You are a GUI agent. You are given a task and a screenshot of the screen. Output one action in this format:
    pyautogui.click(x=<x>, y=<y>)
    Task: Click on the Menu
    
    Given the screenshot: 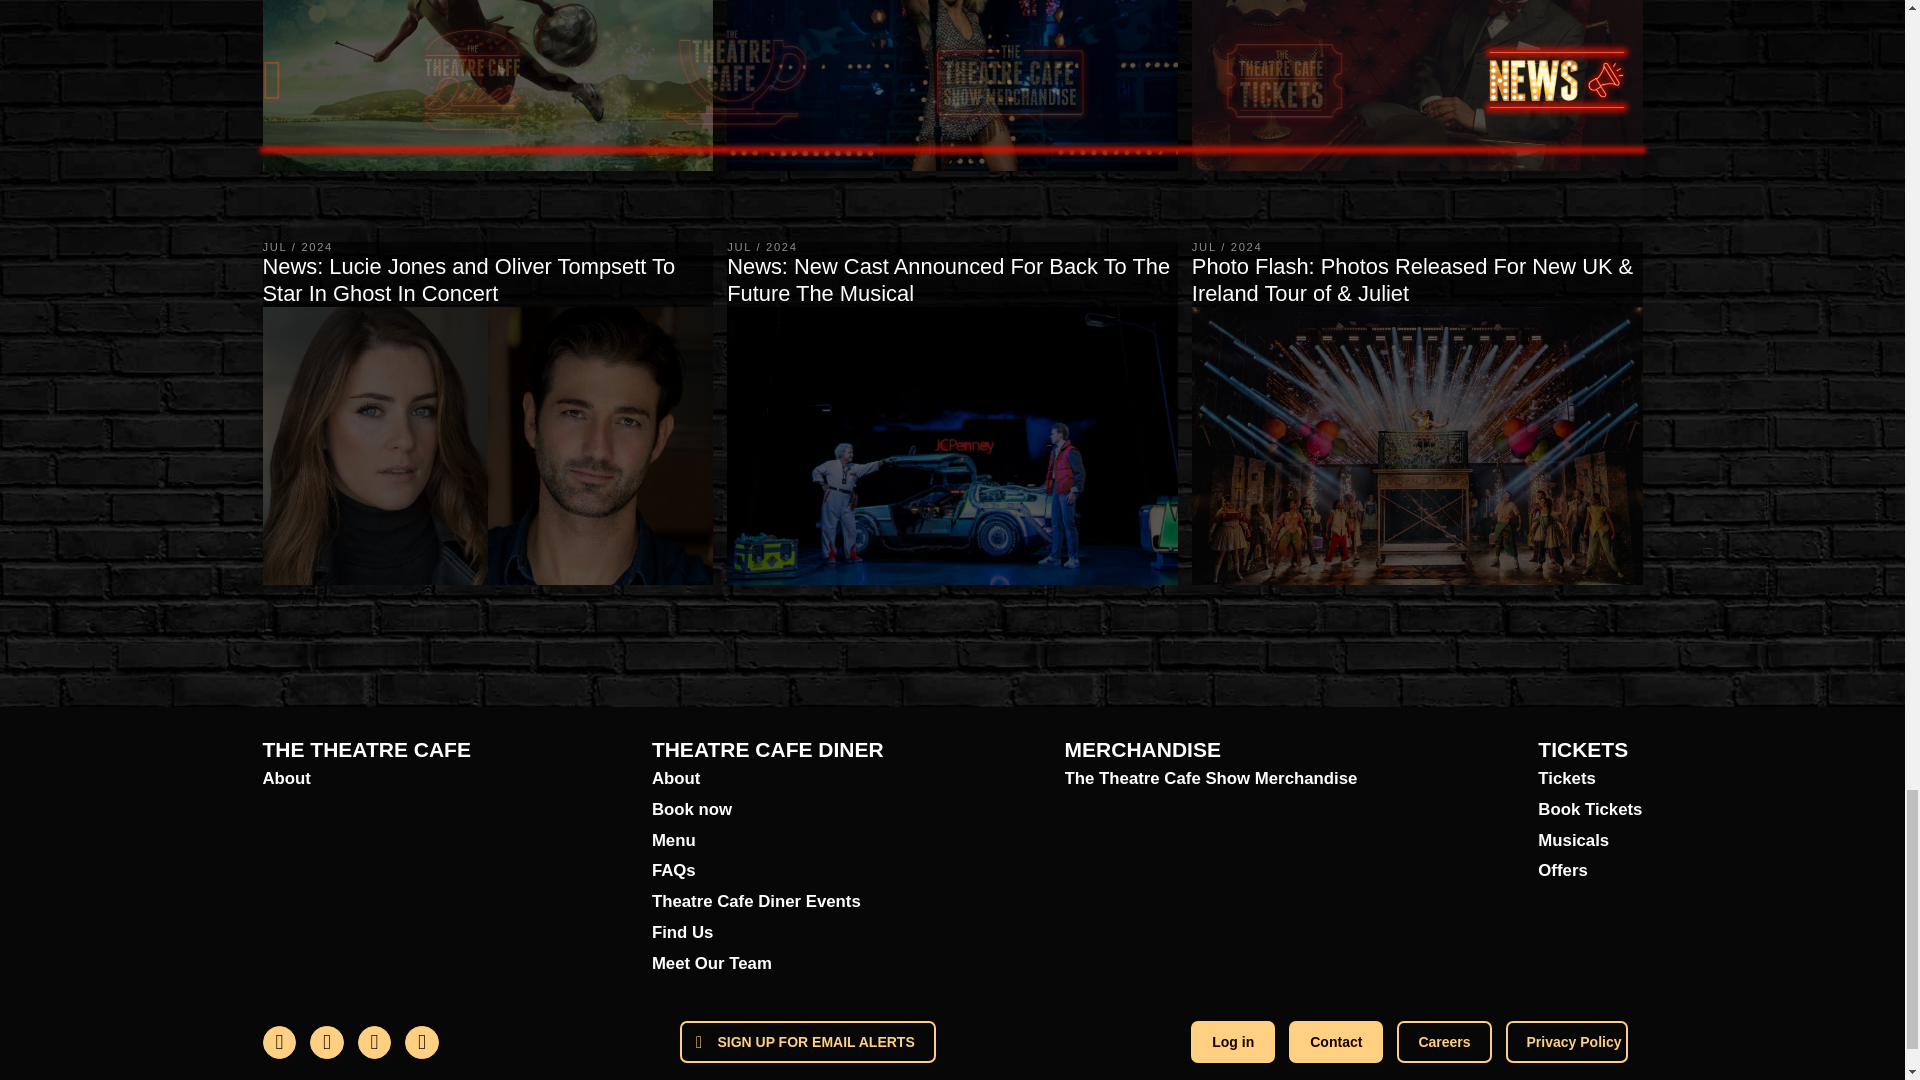 What is the action you would take?
    pyautogui.click(x=768, y=842)
    